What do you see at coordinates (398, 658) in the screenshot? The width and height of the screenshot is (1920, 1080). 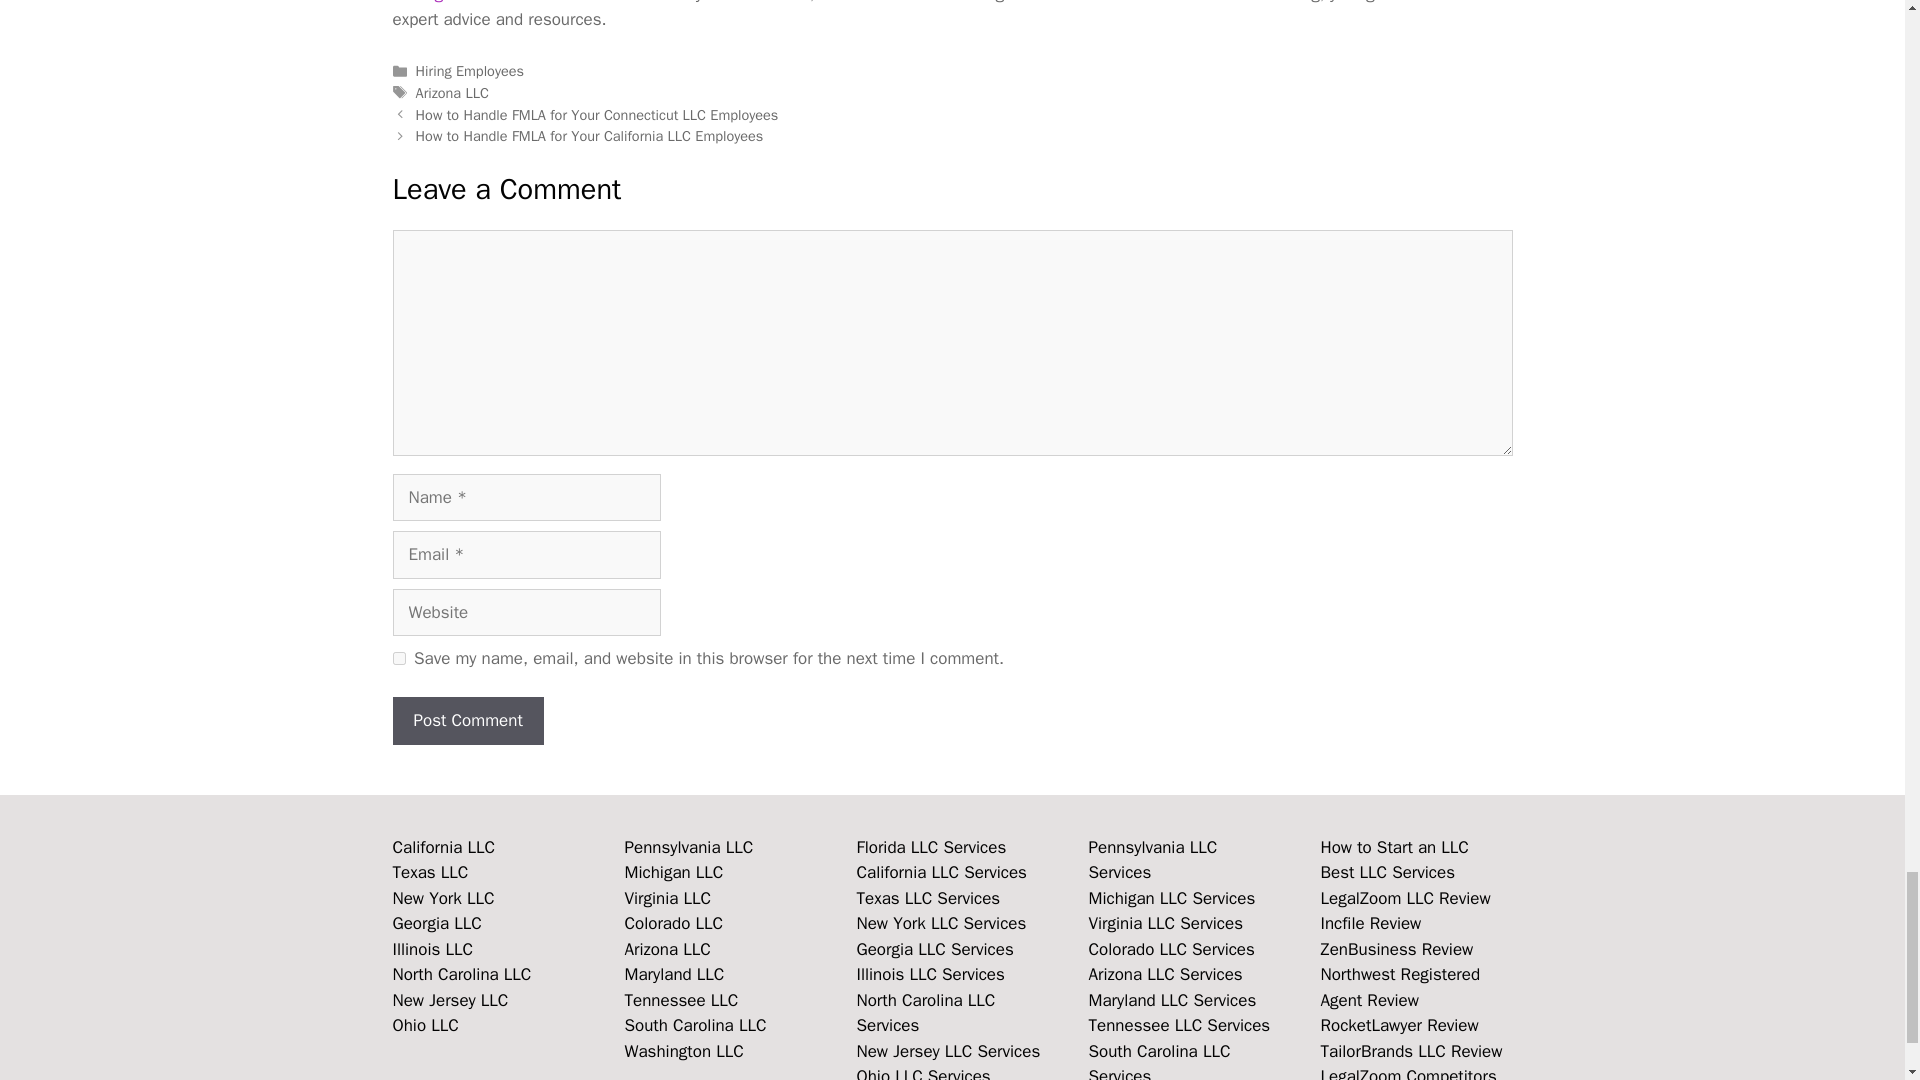 I see `yes` at bounding box center [398, 658].